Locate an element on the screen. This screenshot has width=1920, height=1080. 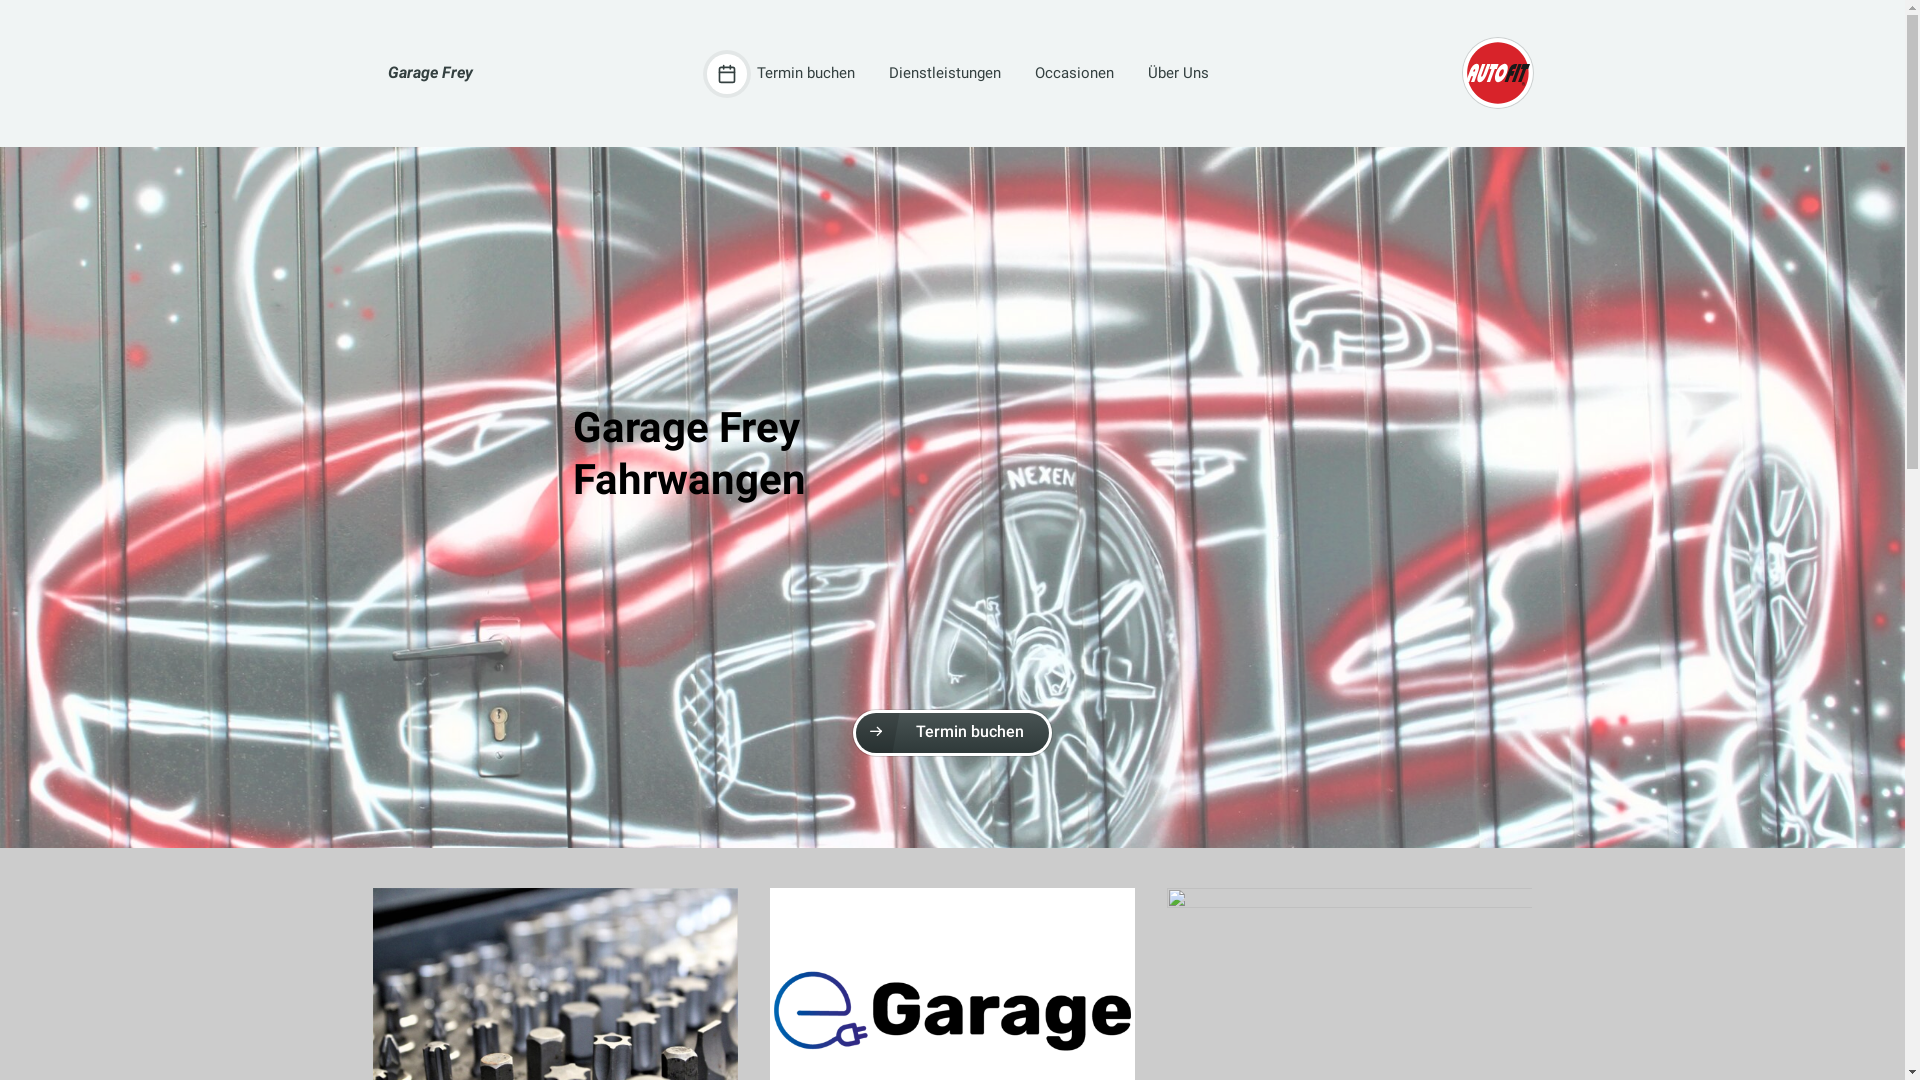
Termin buchen is located at coordinates (780, 74).